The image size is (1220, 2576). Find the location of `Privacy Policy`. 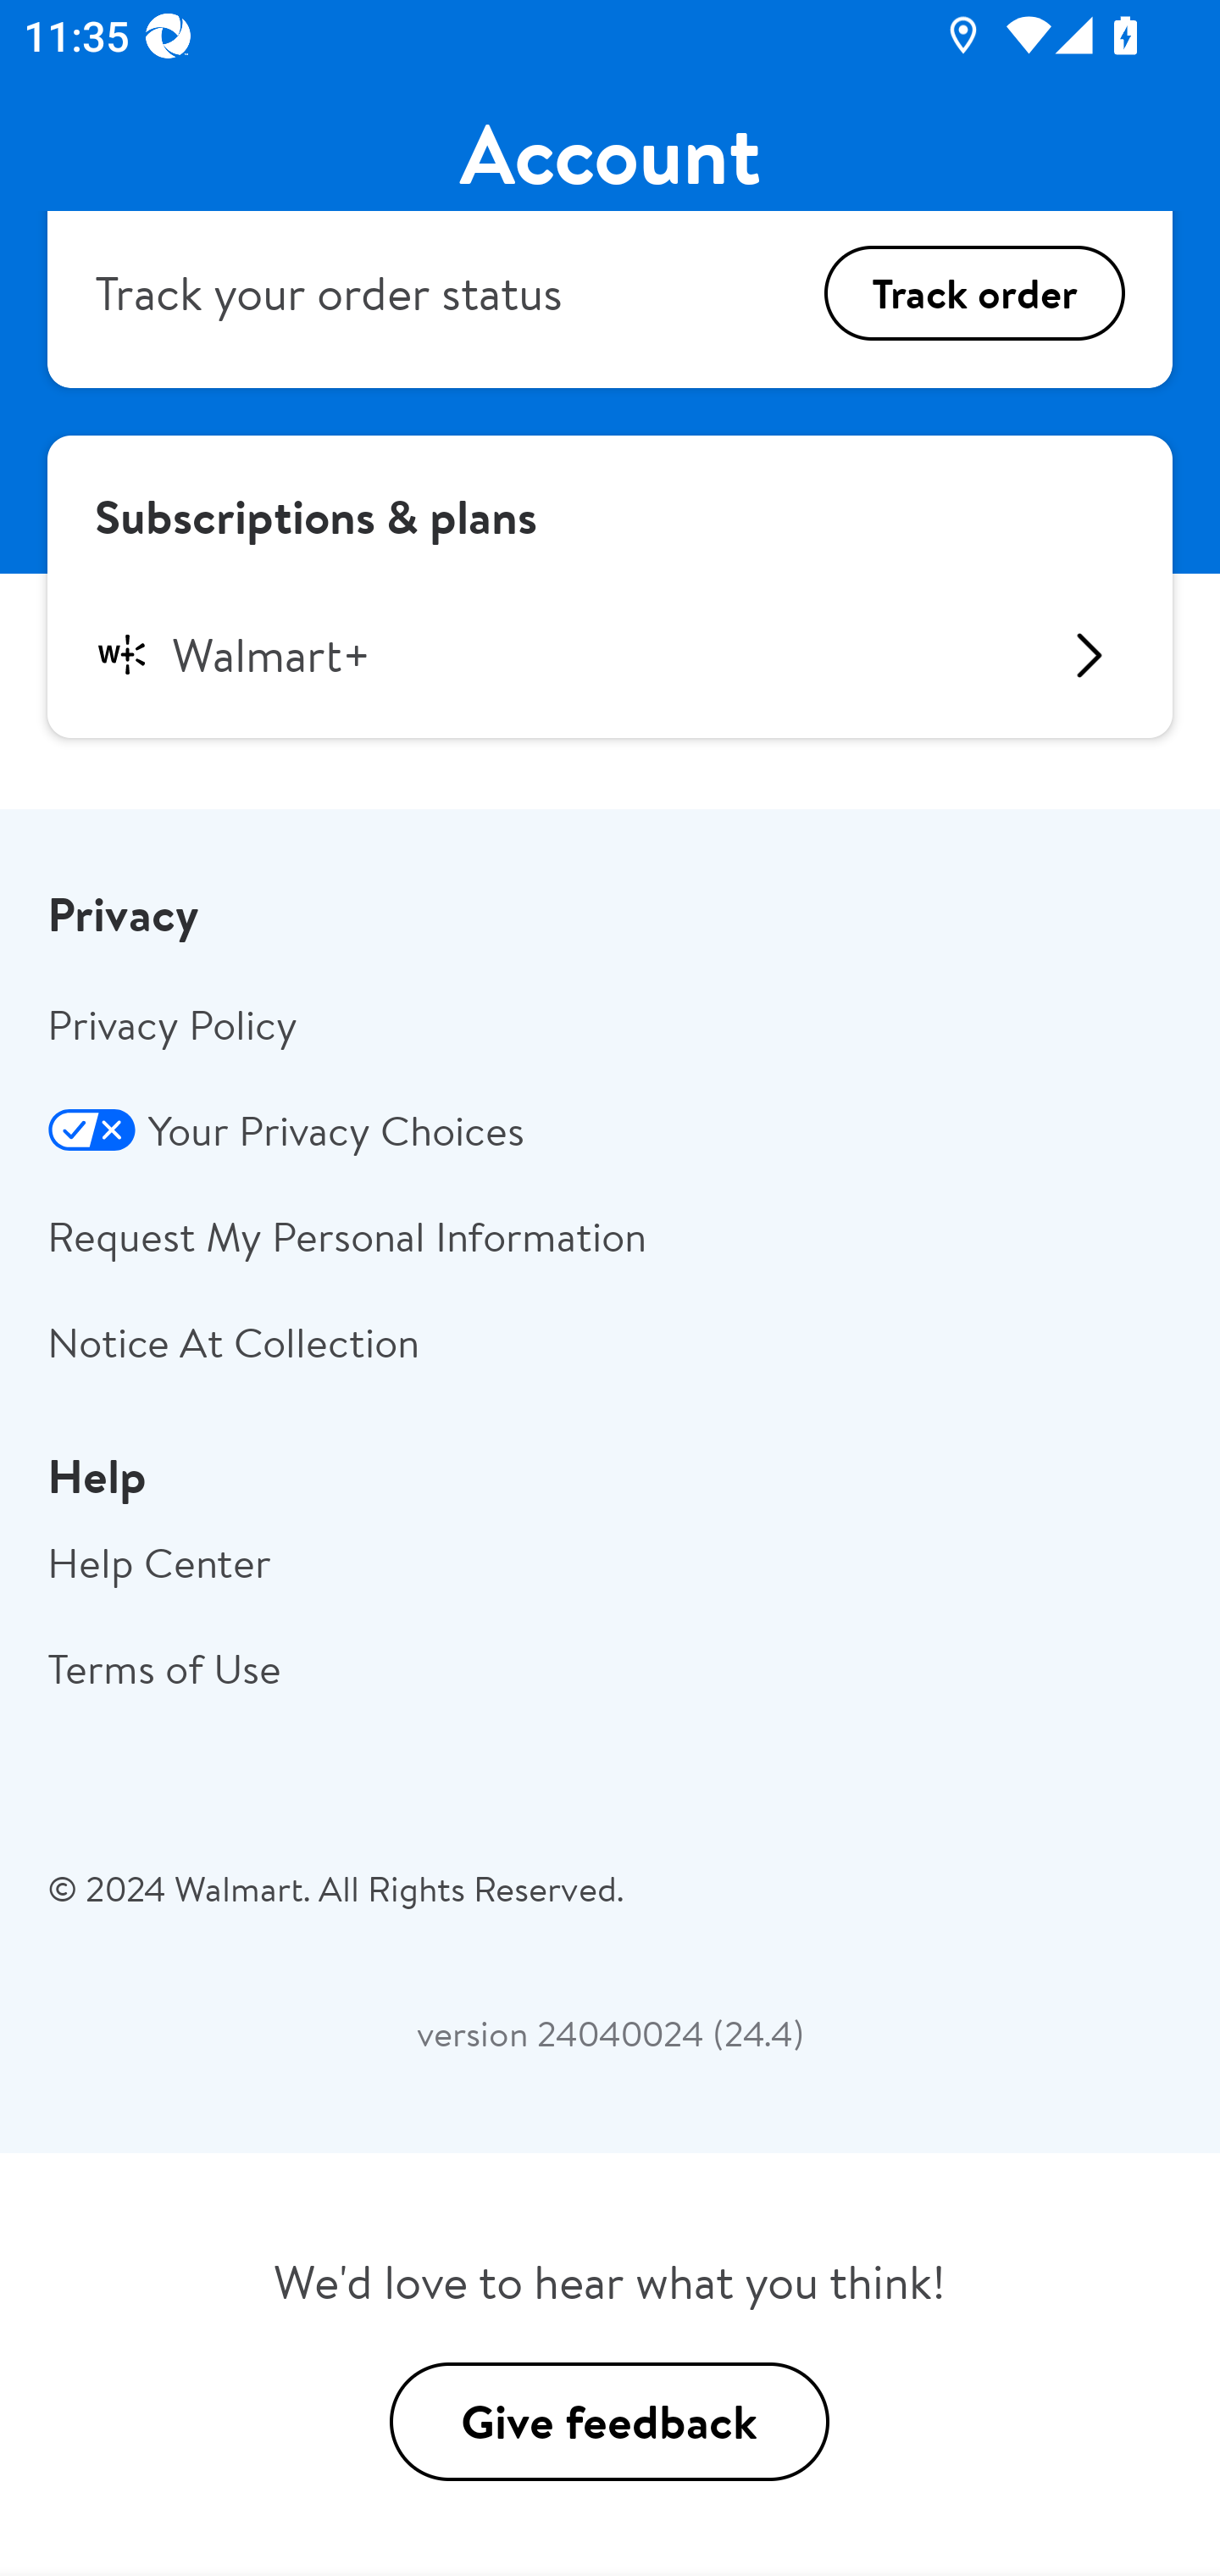

Privacy Policy is located at coordinates (610, 1024).